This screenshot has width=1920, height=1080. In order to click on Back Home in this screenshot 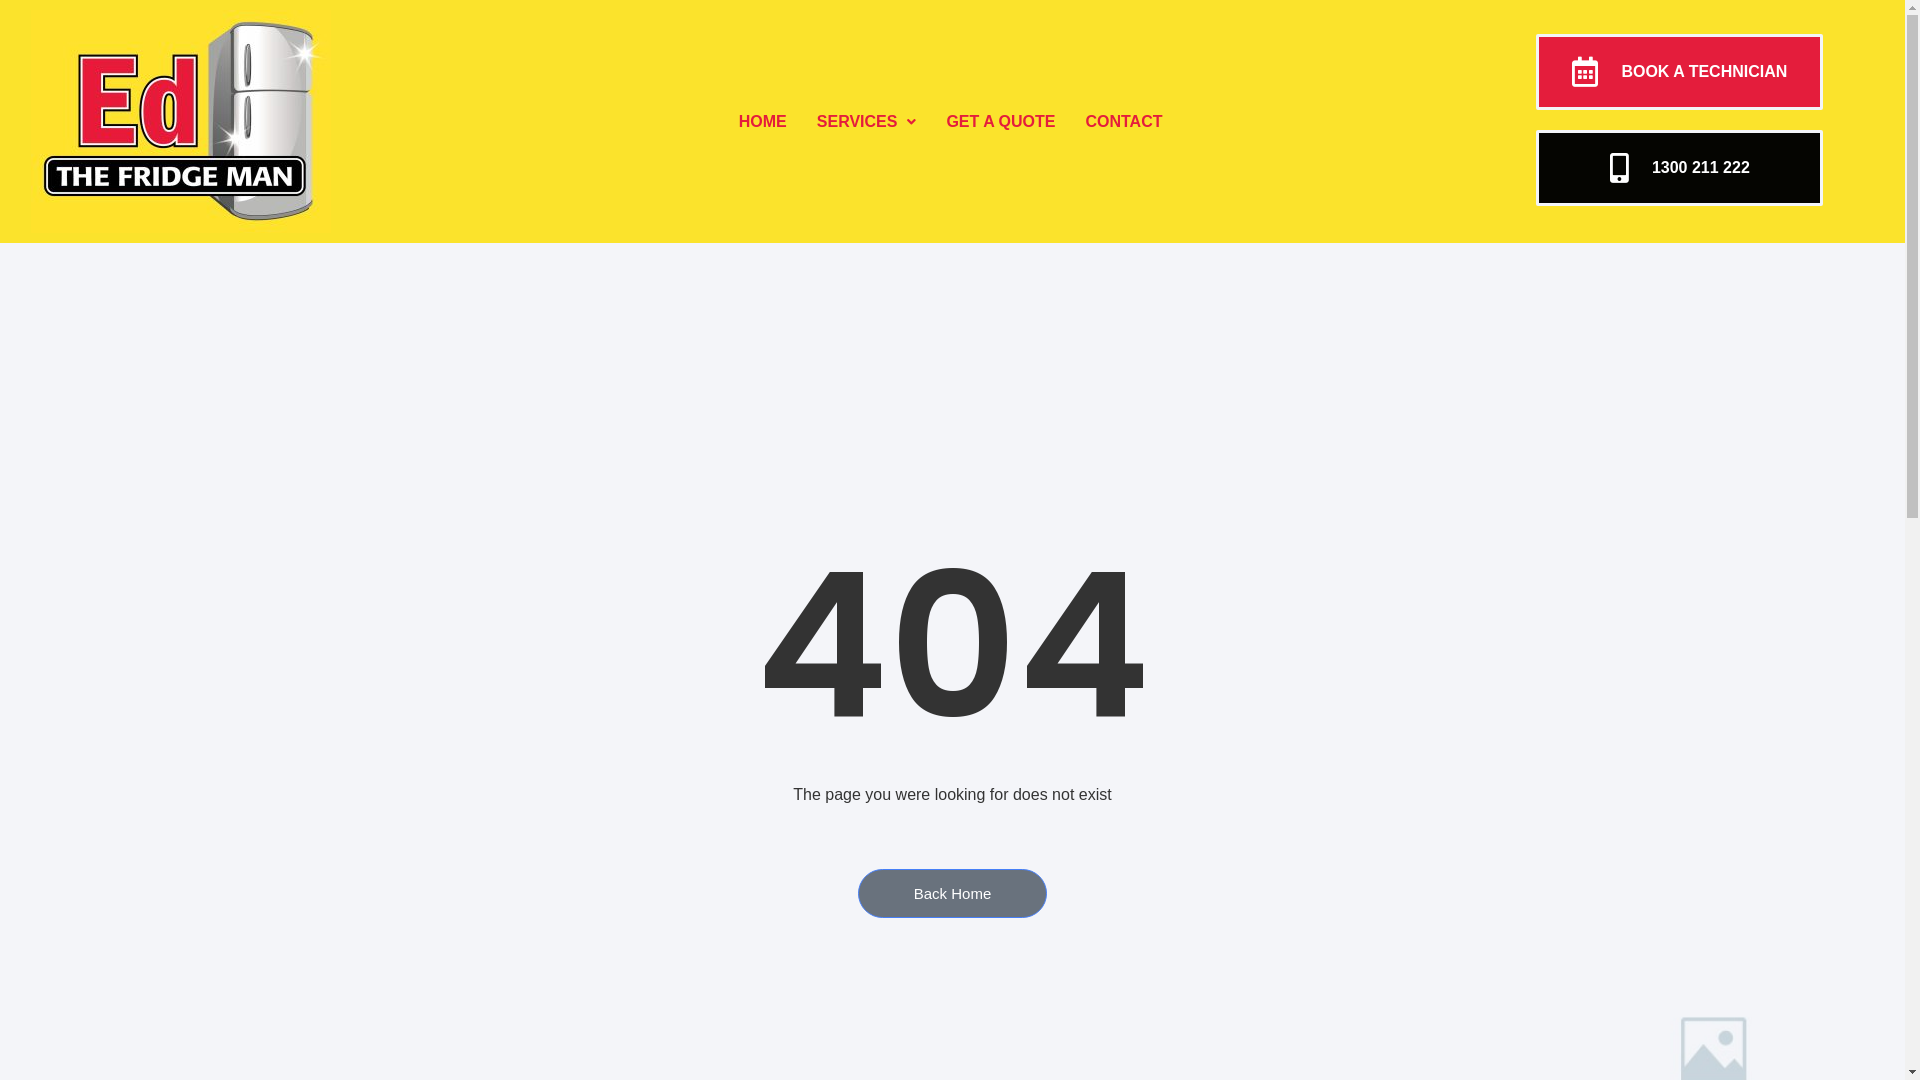, I will do `click(953, 894)`.